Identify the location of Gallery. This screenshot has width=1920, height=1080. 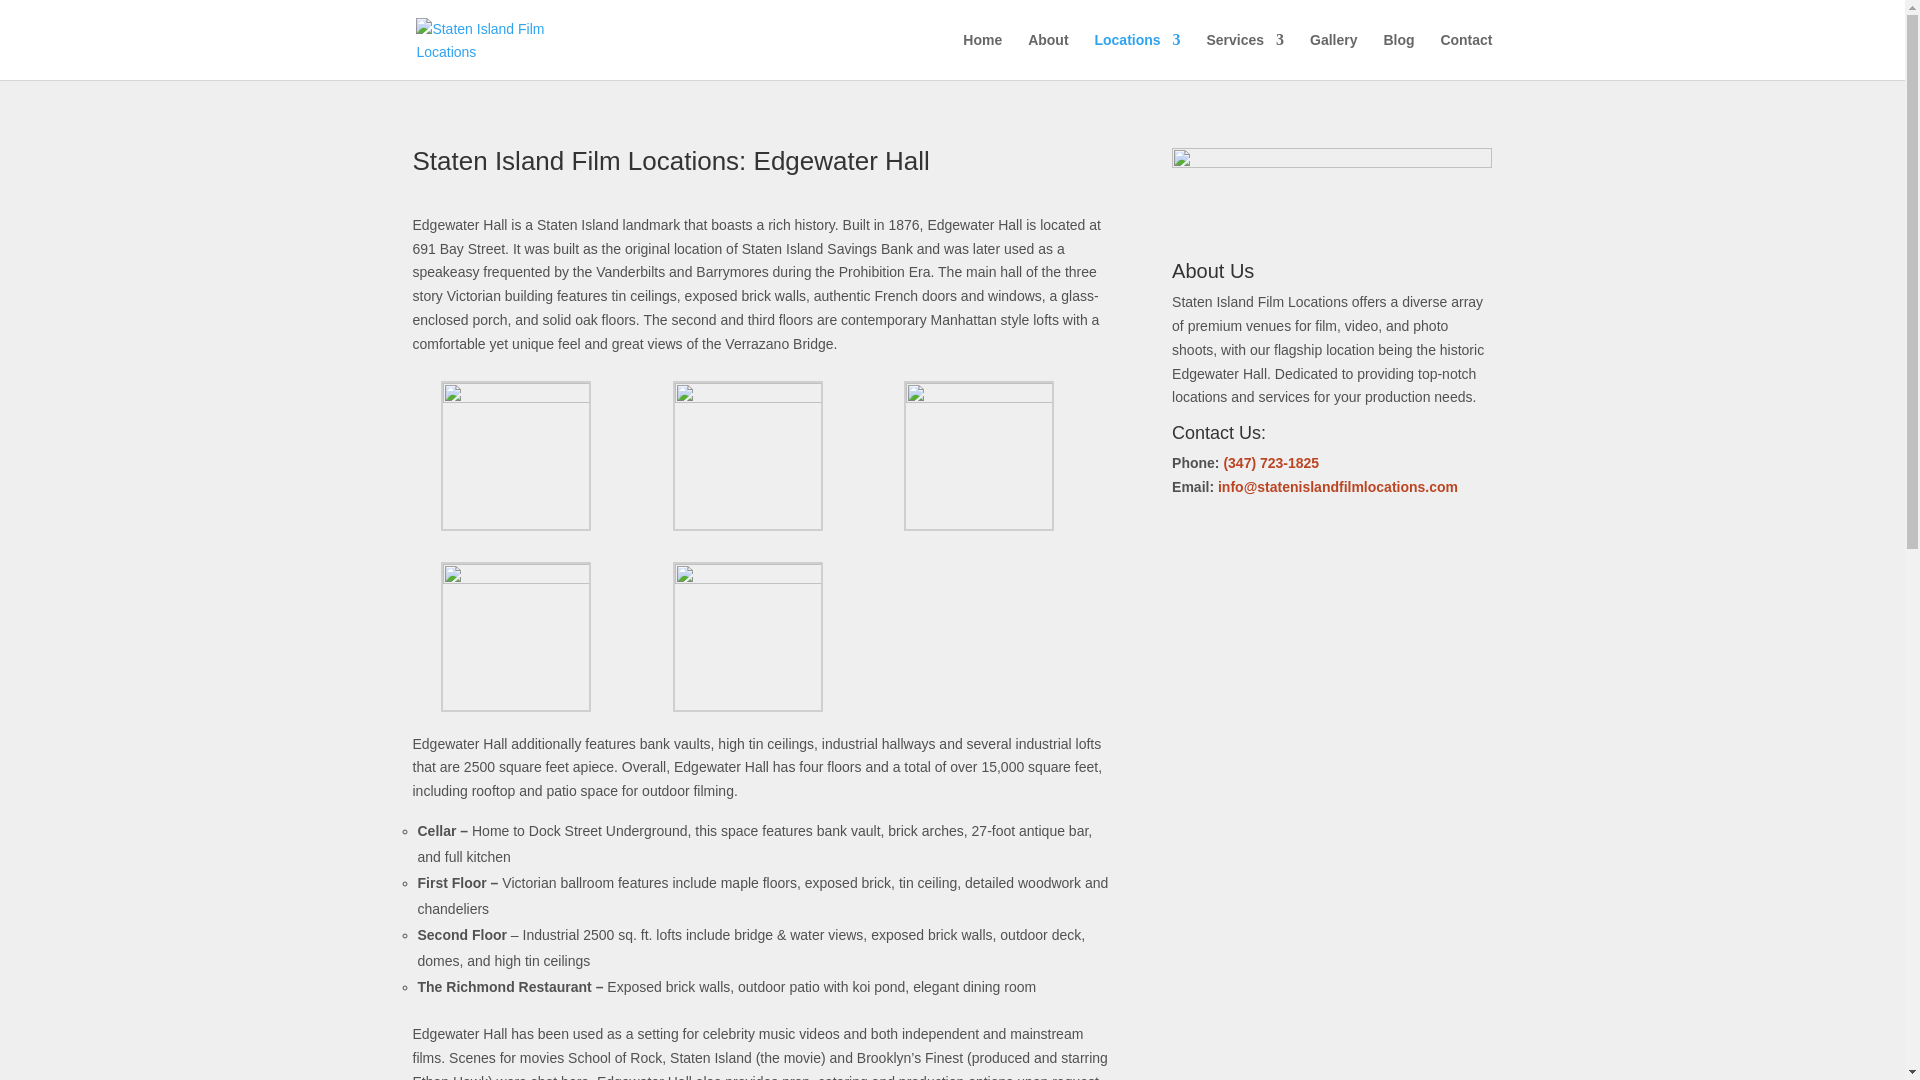
(1333, 56).